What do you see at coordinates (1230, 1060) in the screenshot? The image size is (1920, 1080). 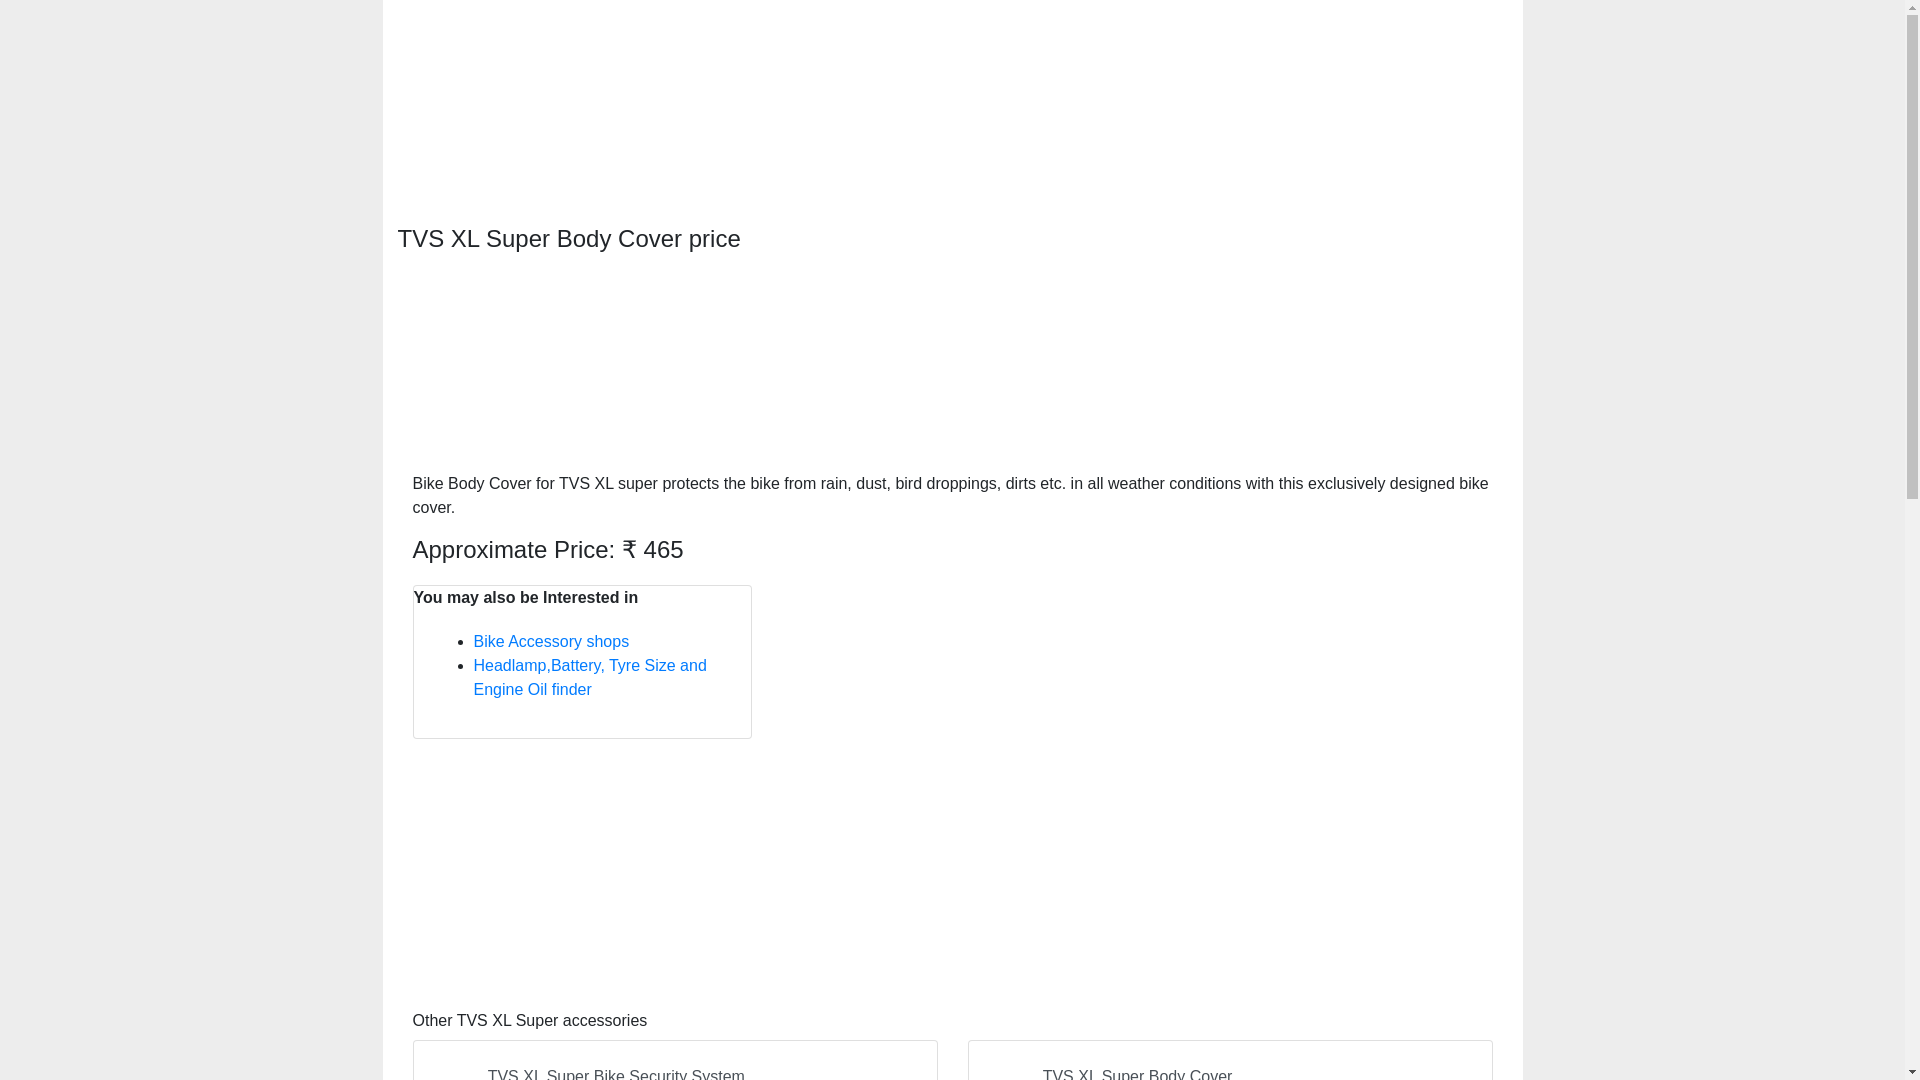 I see `TVS XL Super Body Cover` at bounding box center [1230, 1060].